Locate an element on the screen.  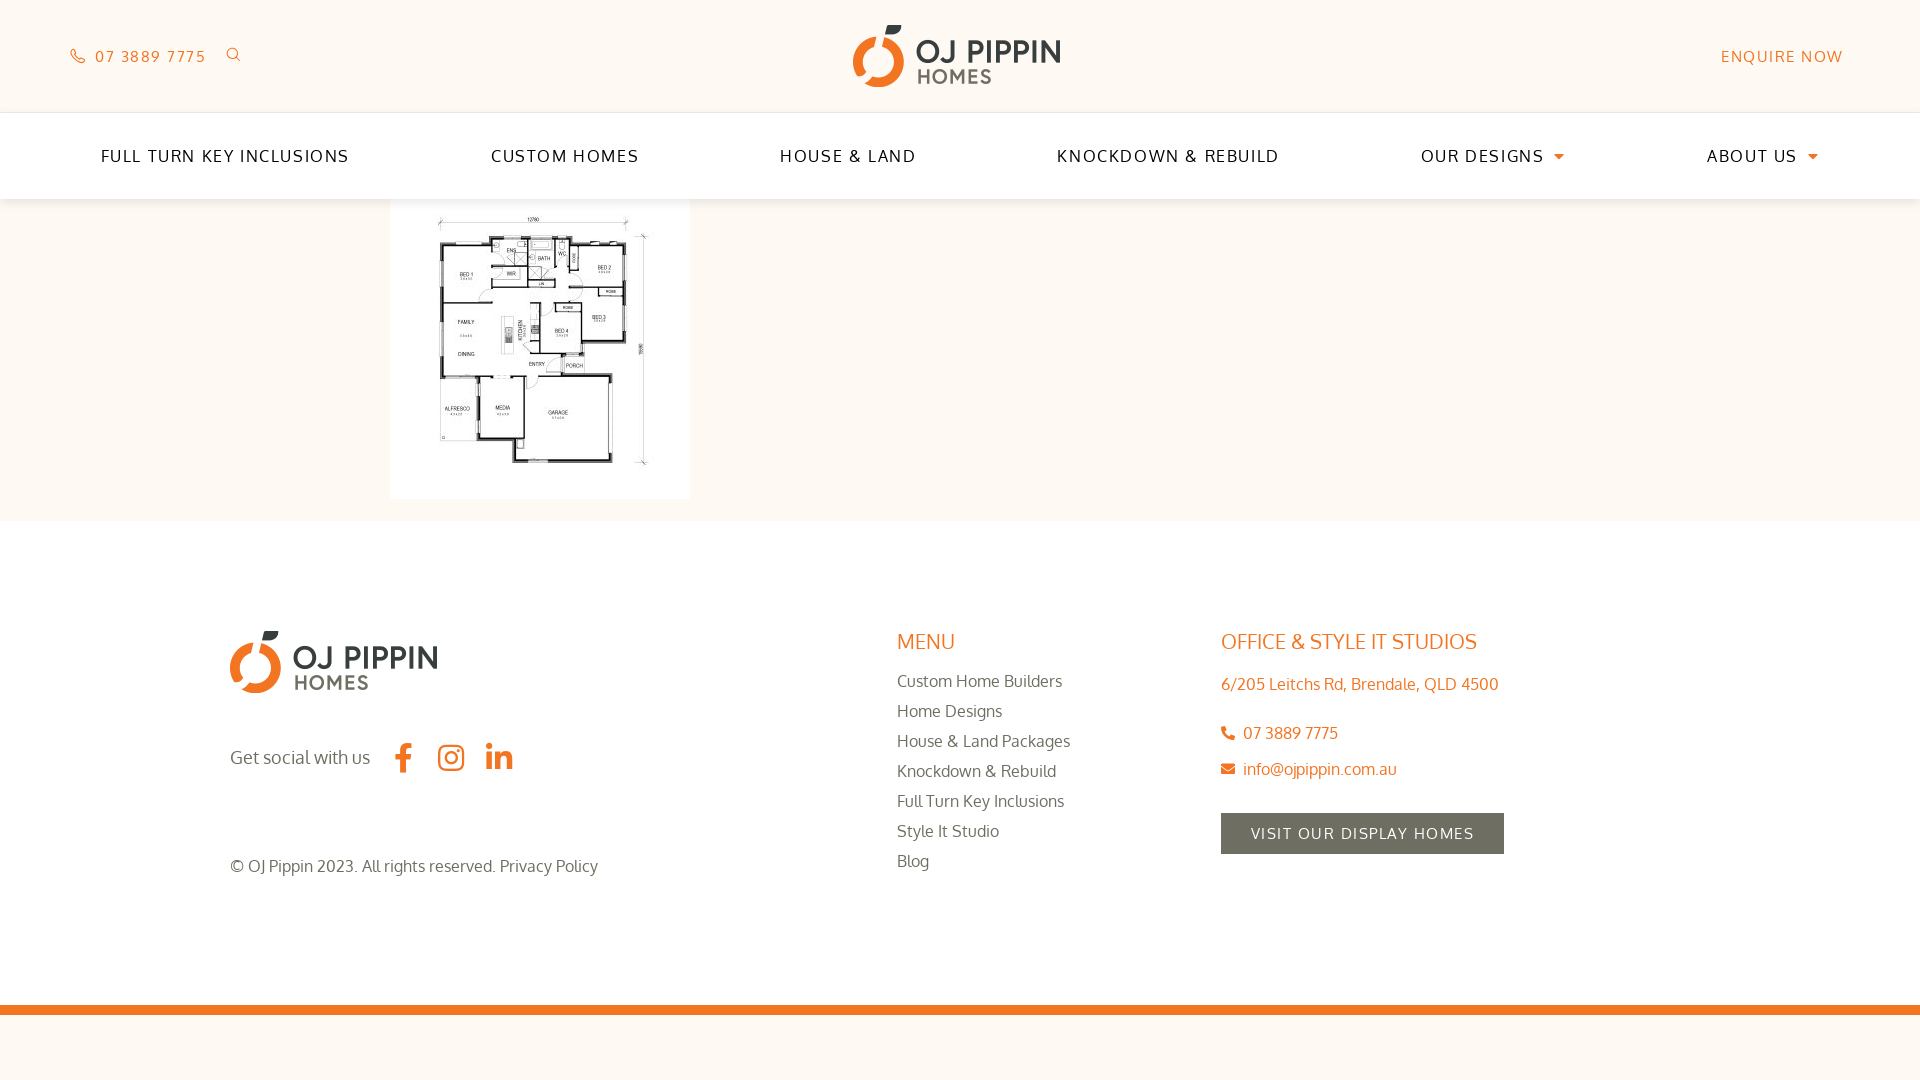
CUSTOM HOMES is located at coordinates (564, 156).